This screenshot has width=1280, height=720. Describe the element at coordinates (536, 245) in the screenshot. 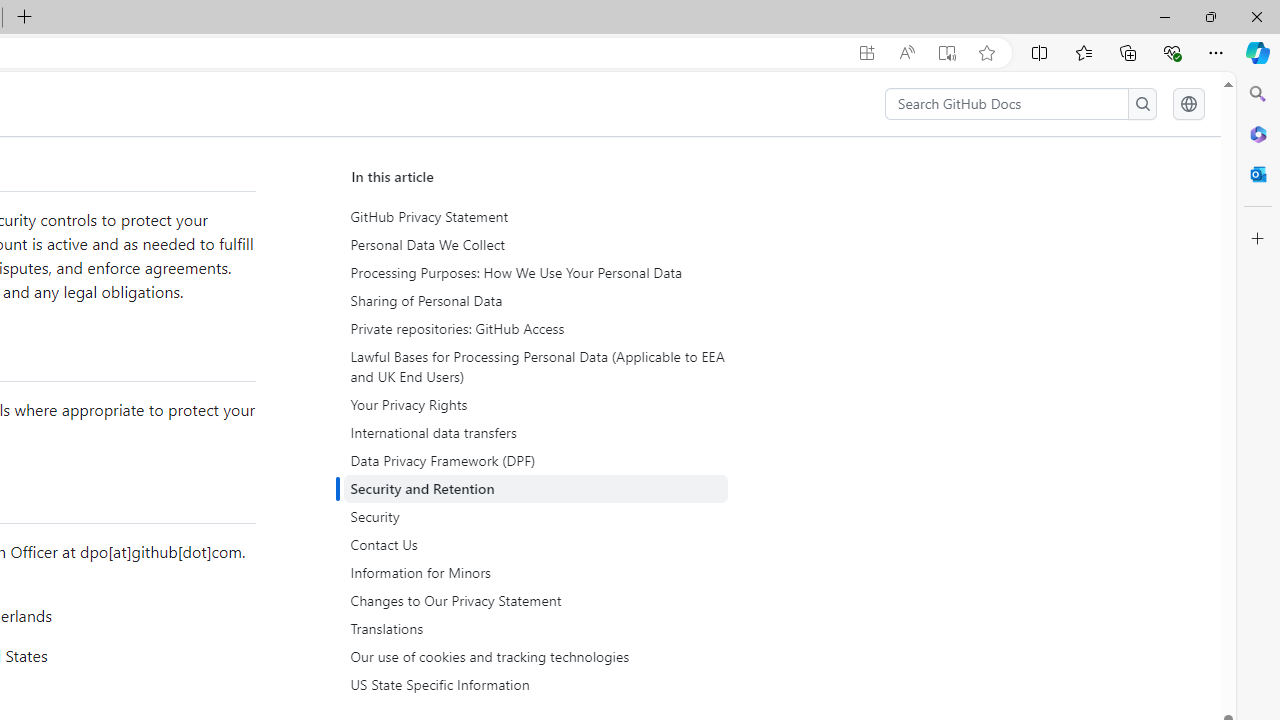

I see `Personal Data We Collect` at that location.